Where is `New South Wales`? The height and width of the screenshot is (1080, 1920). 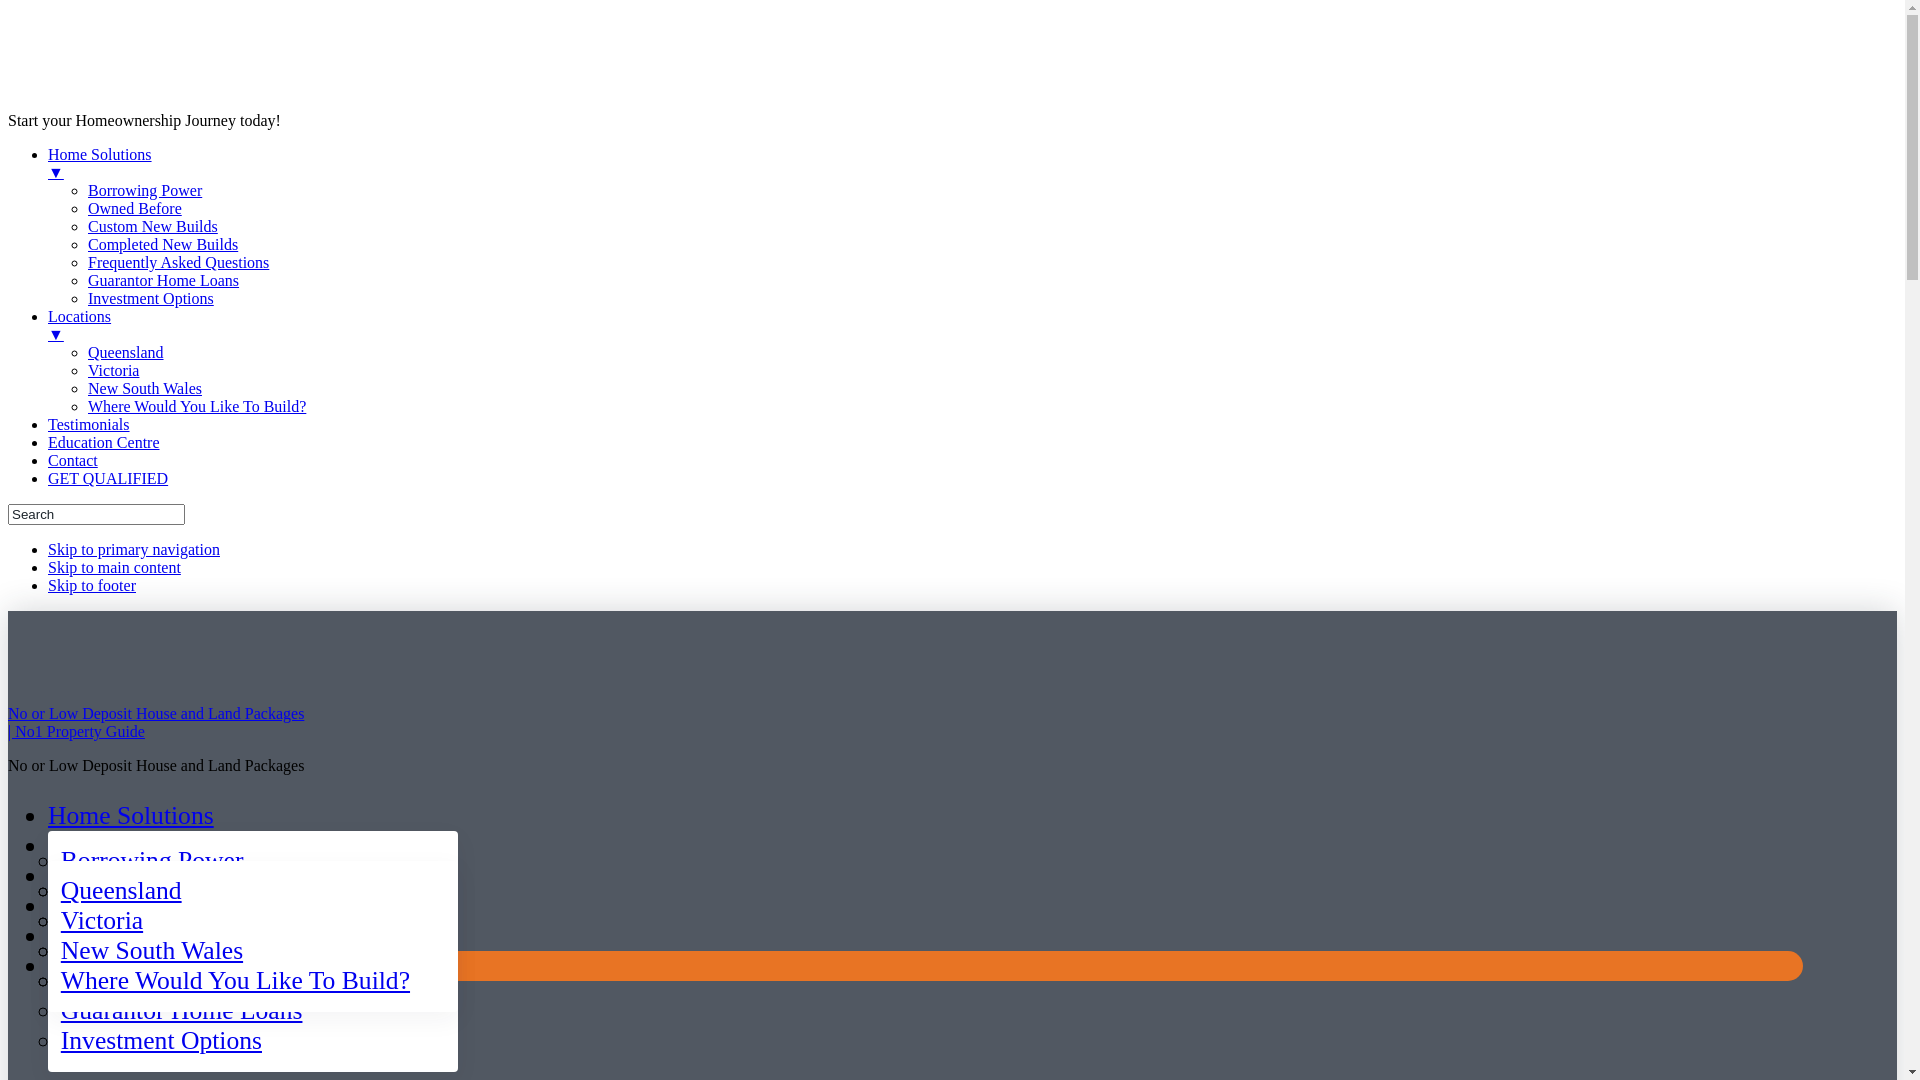 New South Wales is located at coordinates (152, 950).